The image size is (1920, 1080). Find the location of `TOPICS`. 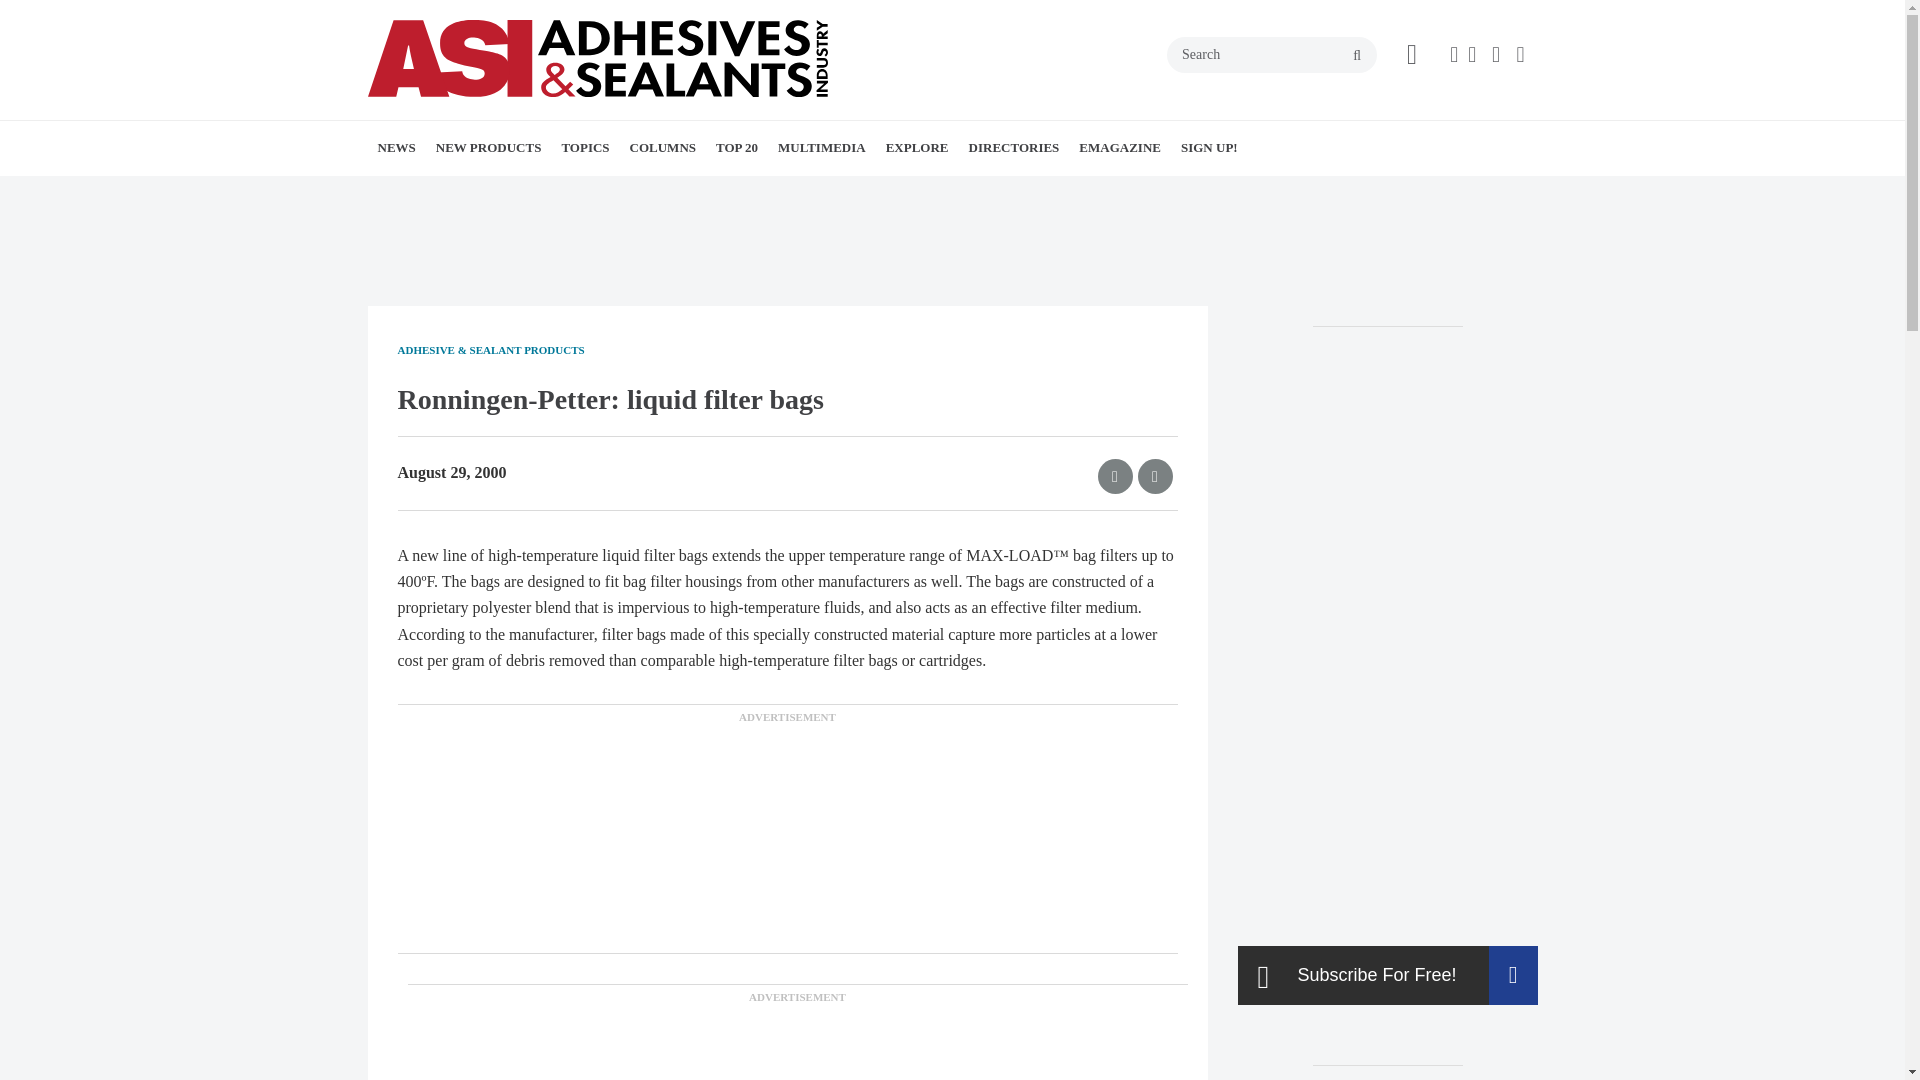

TOPICS is located at coordinates (584, 147).